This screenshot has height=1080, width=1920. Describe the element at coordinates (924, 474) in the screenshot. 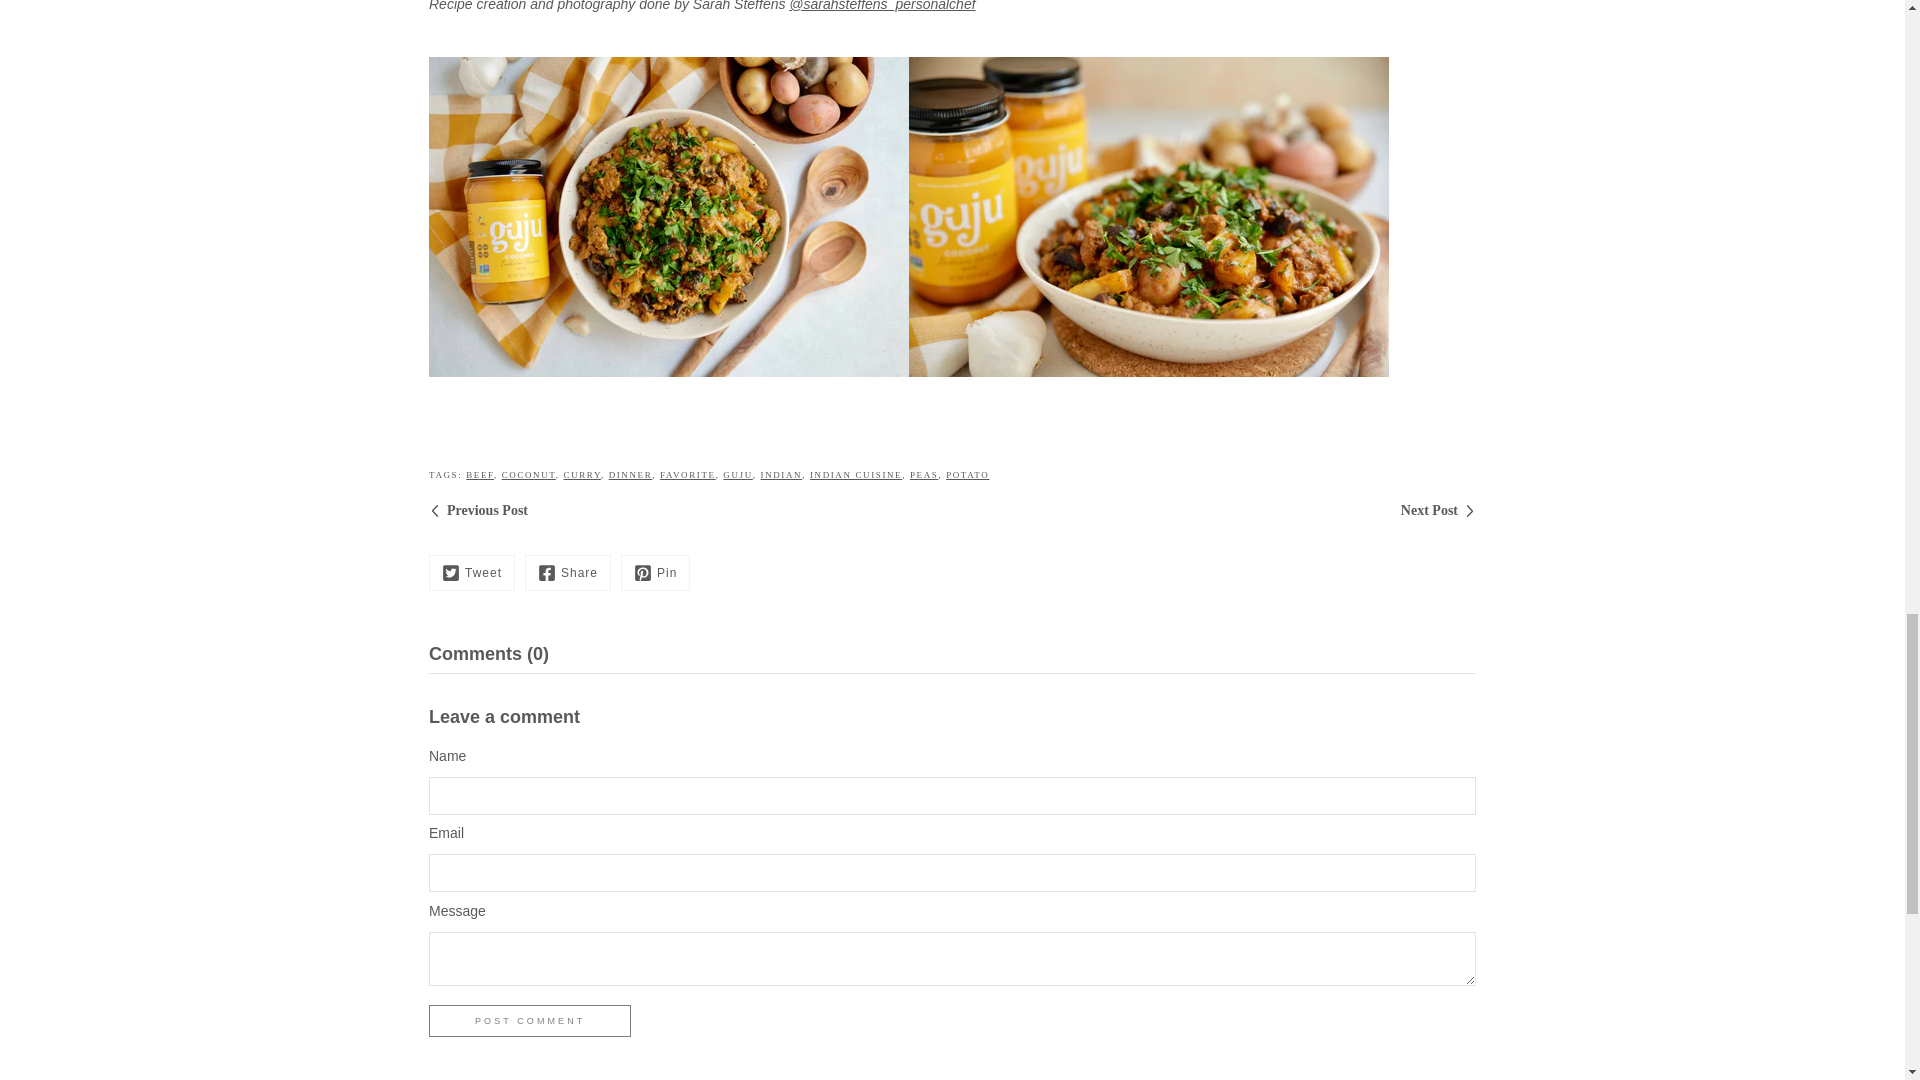

I see `PEAS` at that location.